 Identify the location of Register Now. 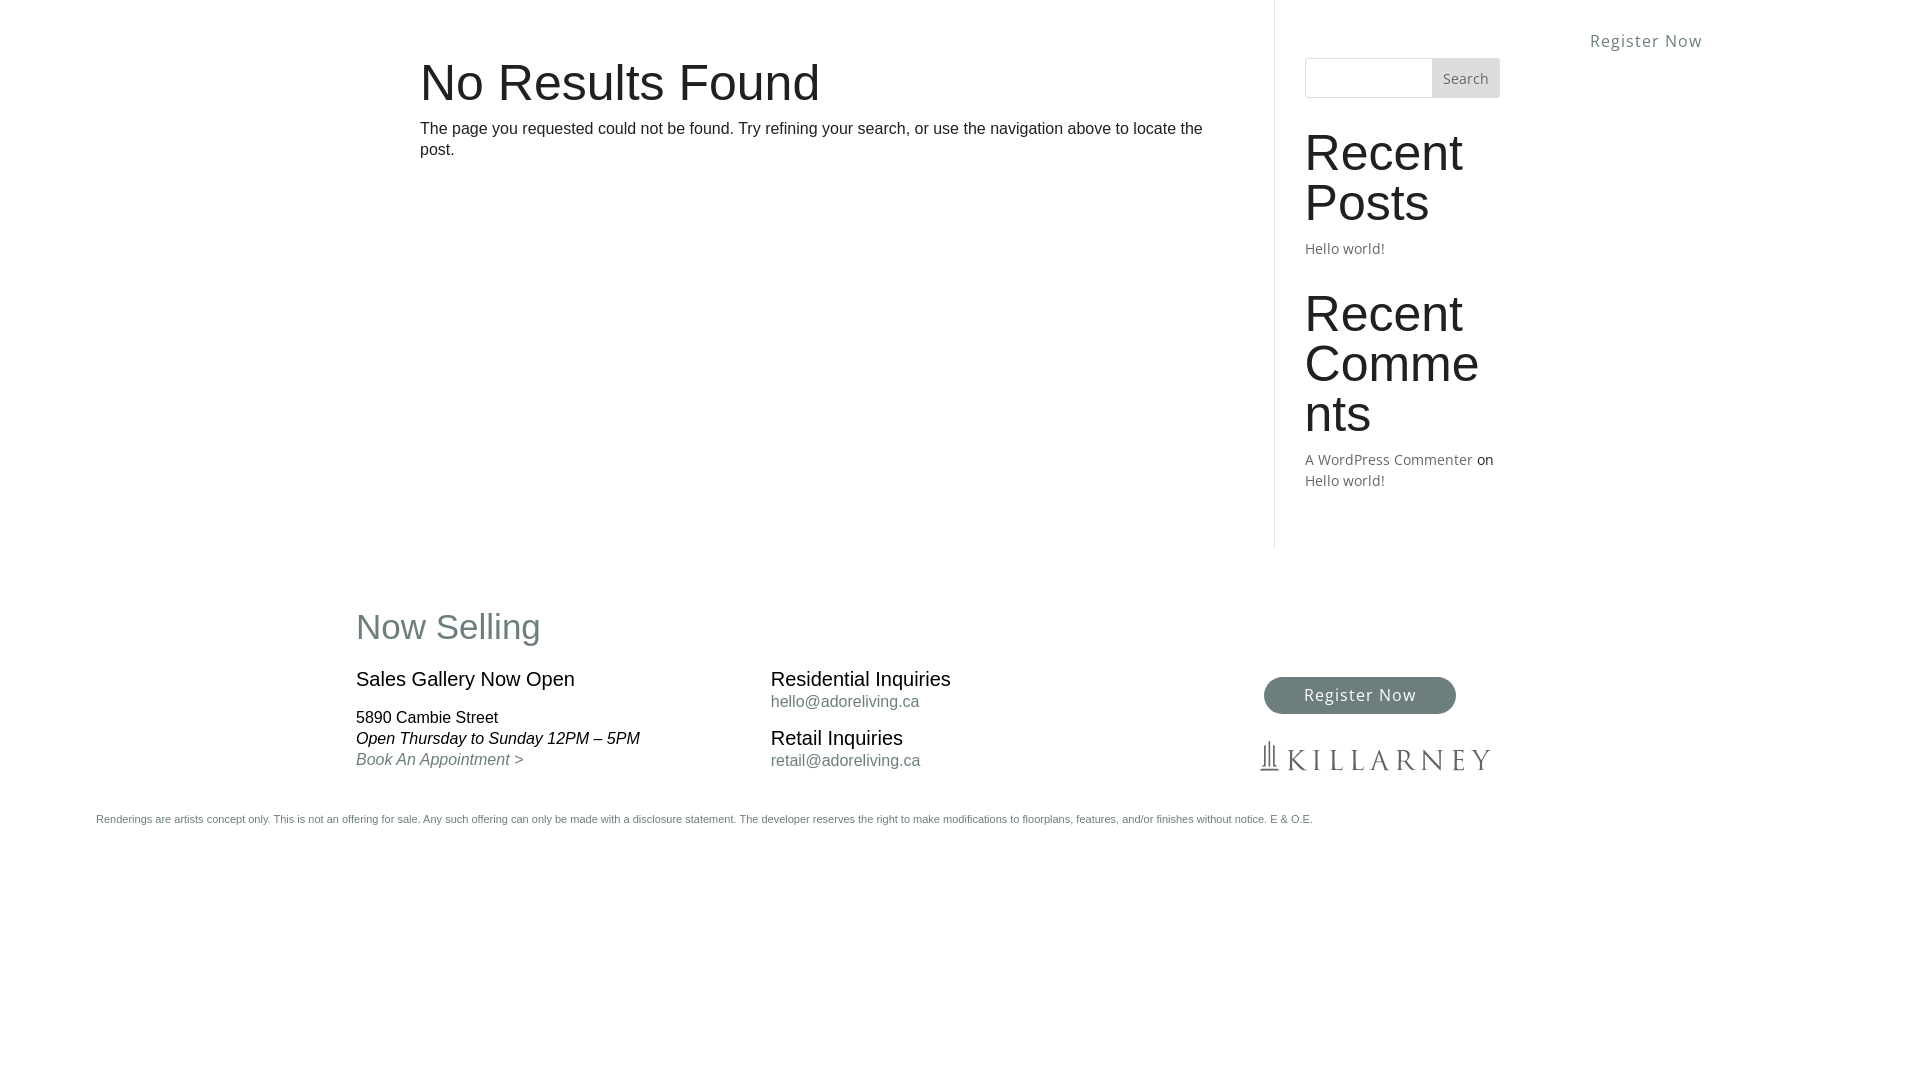
(1360, 696).